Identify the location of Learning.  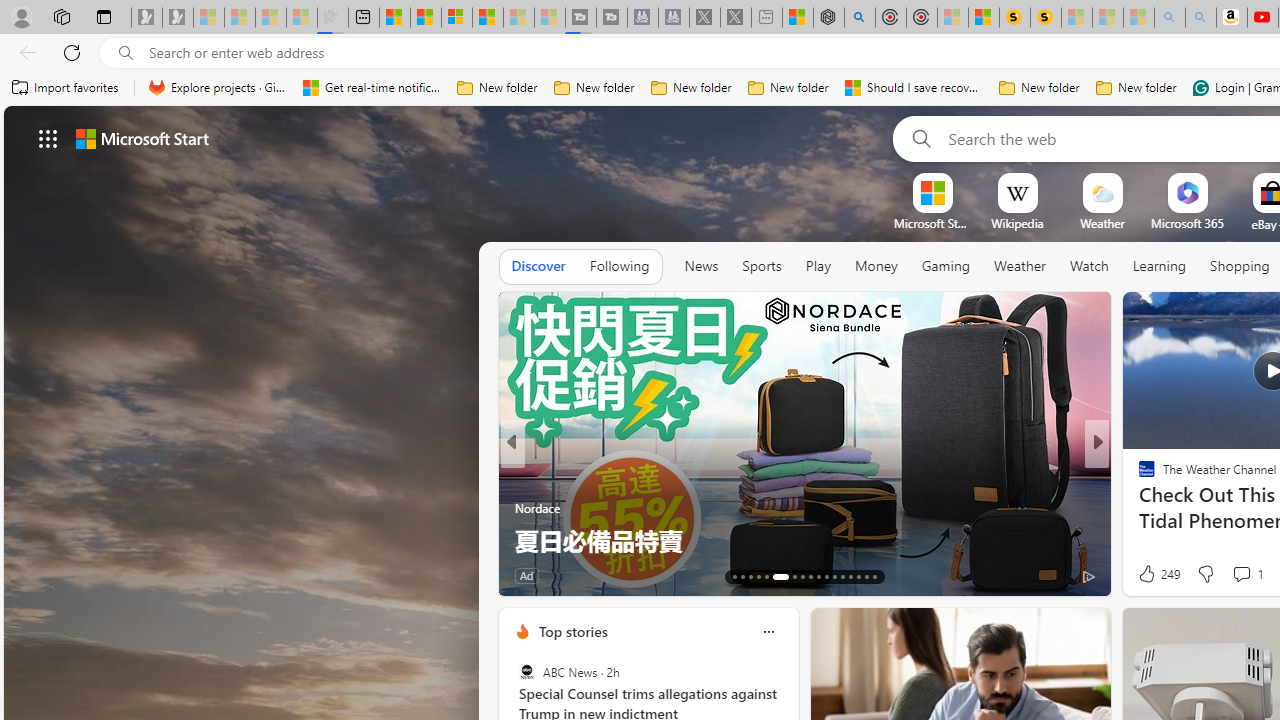
(1160, 266).